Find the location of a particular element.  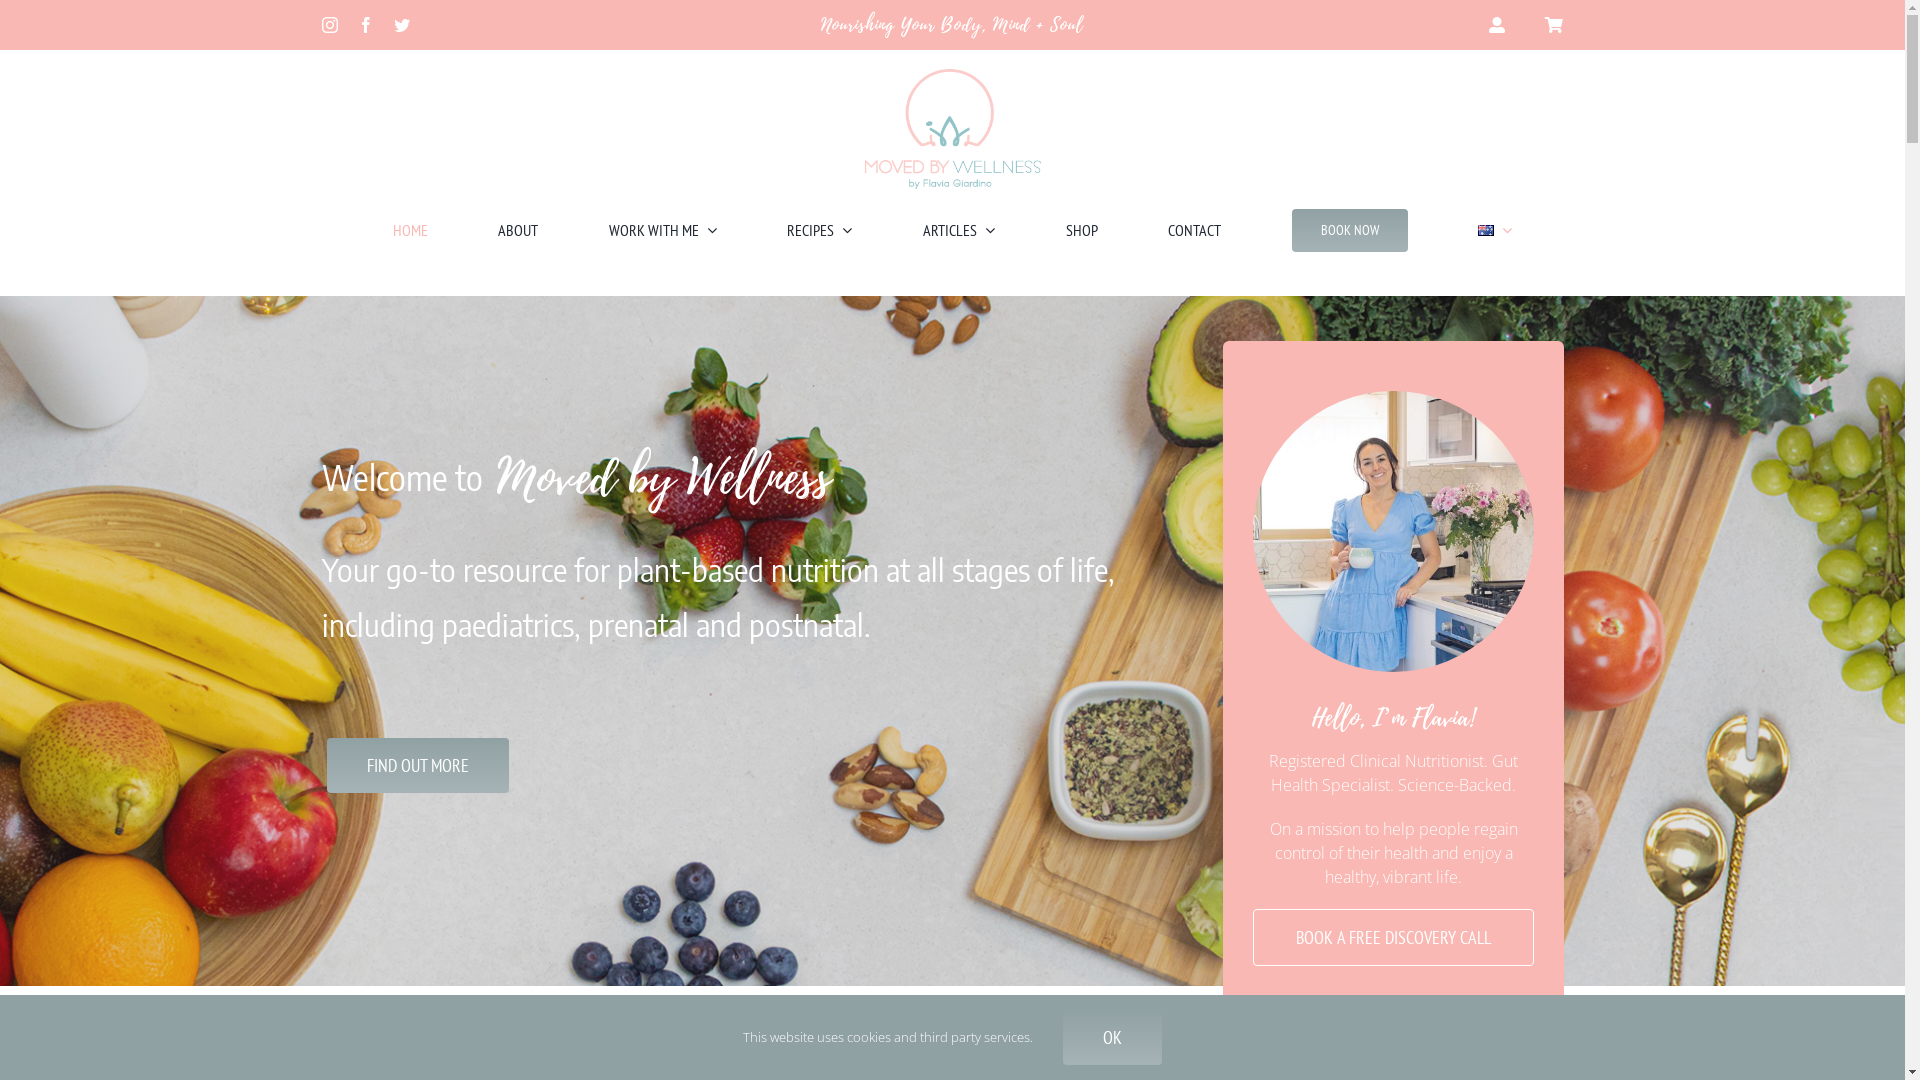

HOME is located at coordinates (410, 230).